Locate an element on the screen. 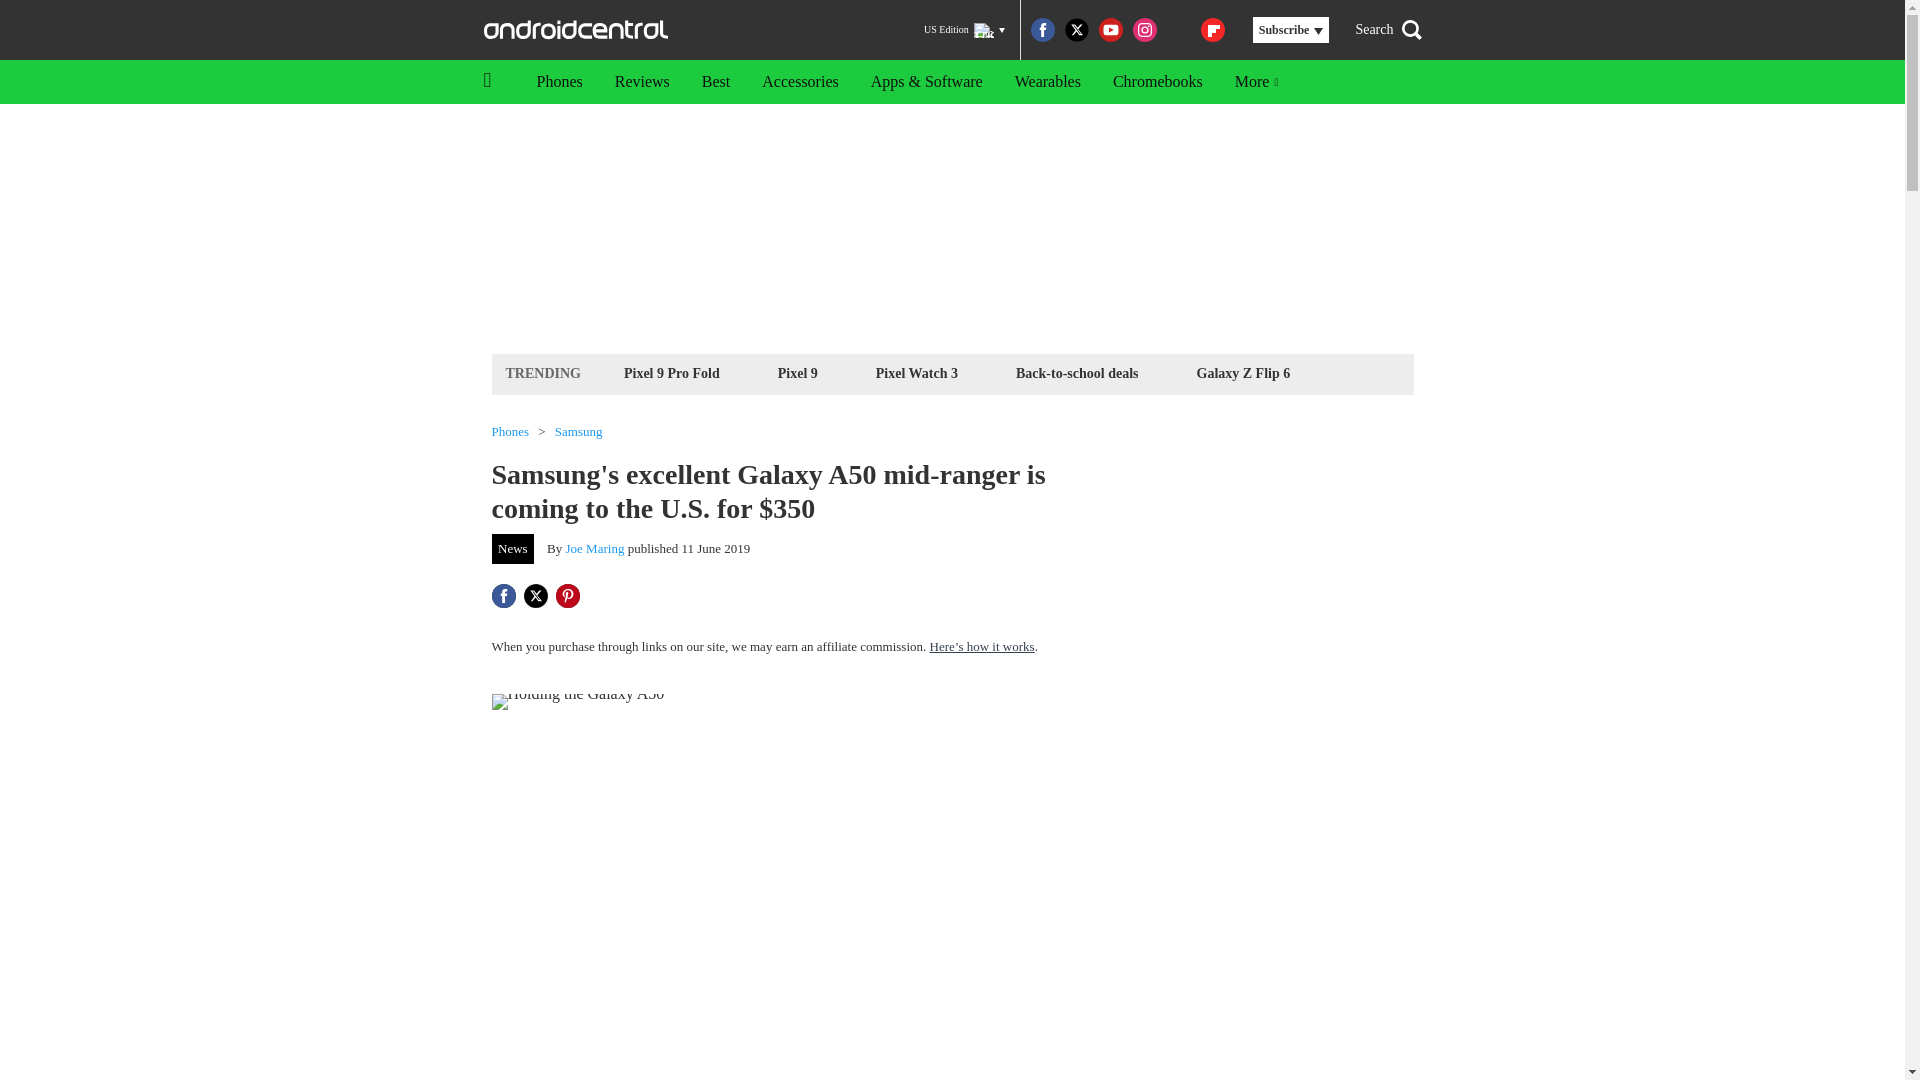 The height and width of the screenshot is (1080, 1920). Phones is located at coordinates (558, 82).